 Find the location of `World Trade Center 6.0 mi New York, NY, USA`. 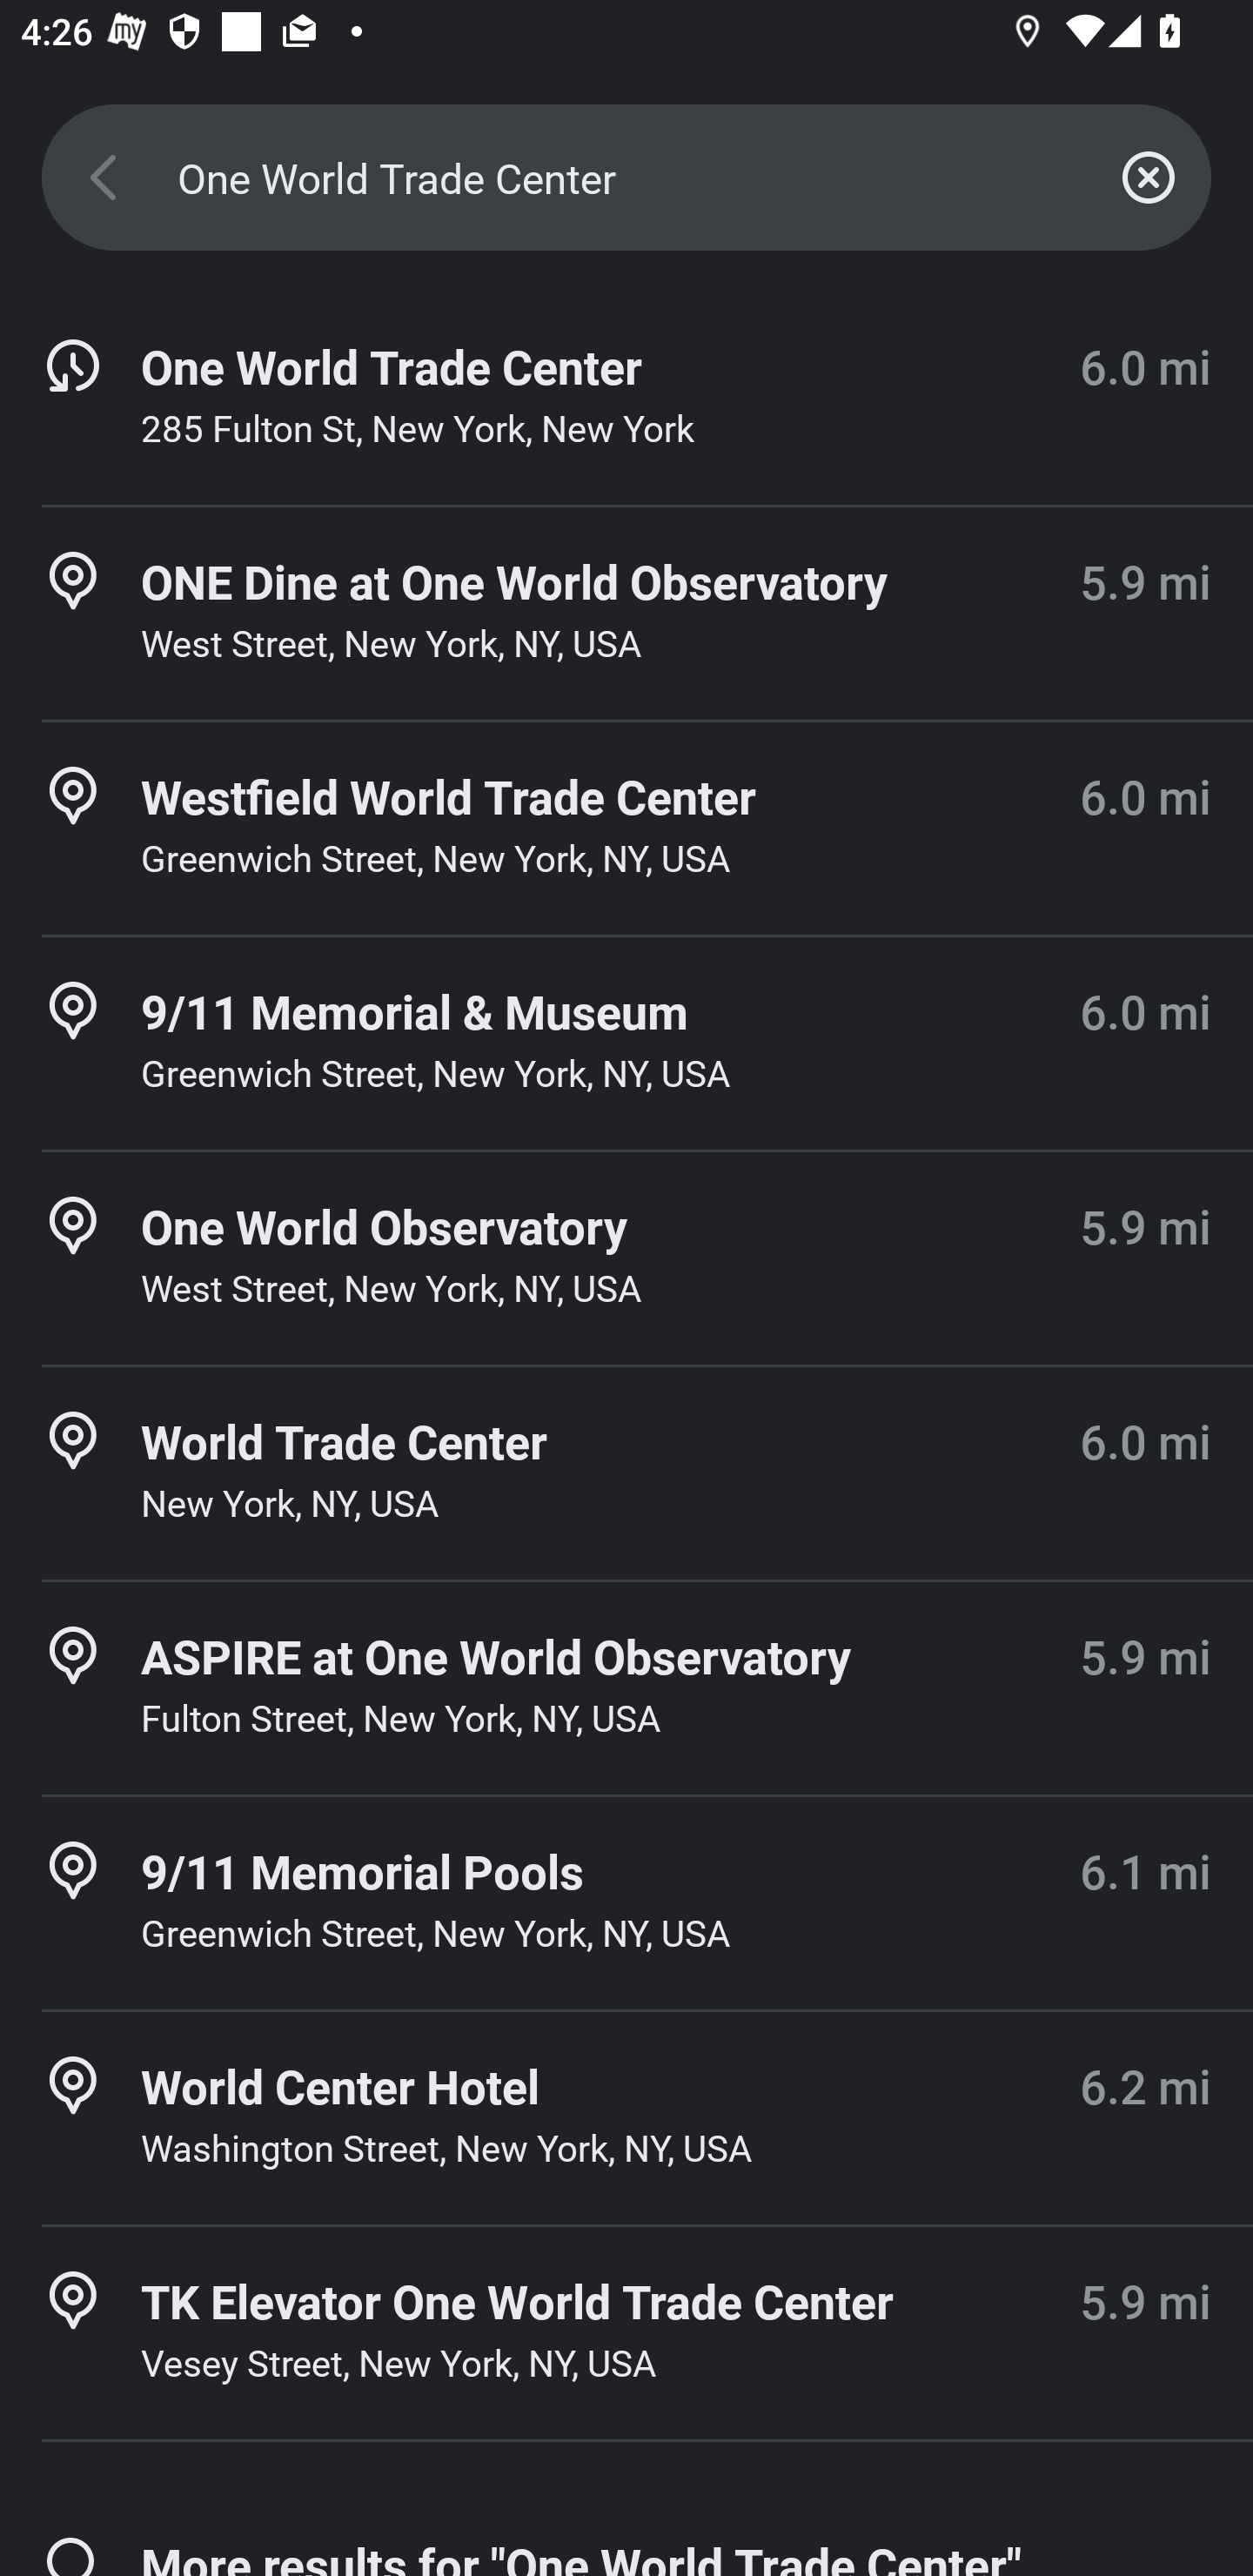

World Trade Center 6.0 mi New York, NY, USA is located at coordinates (626, 1472).